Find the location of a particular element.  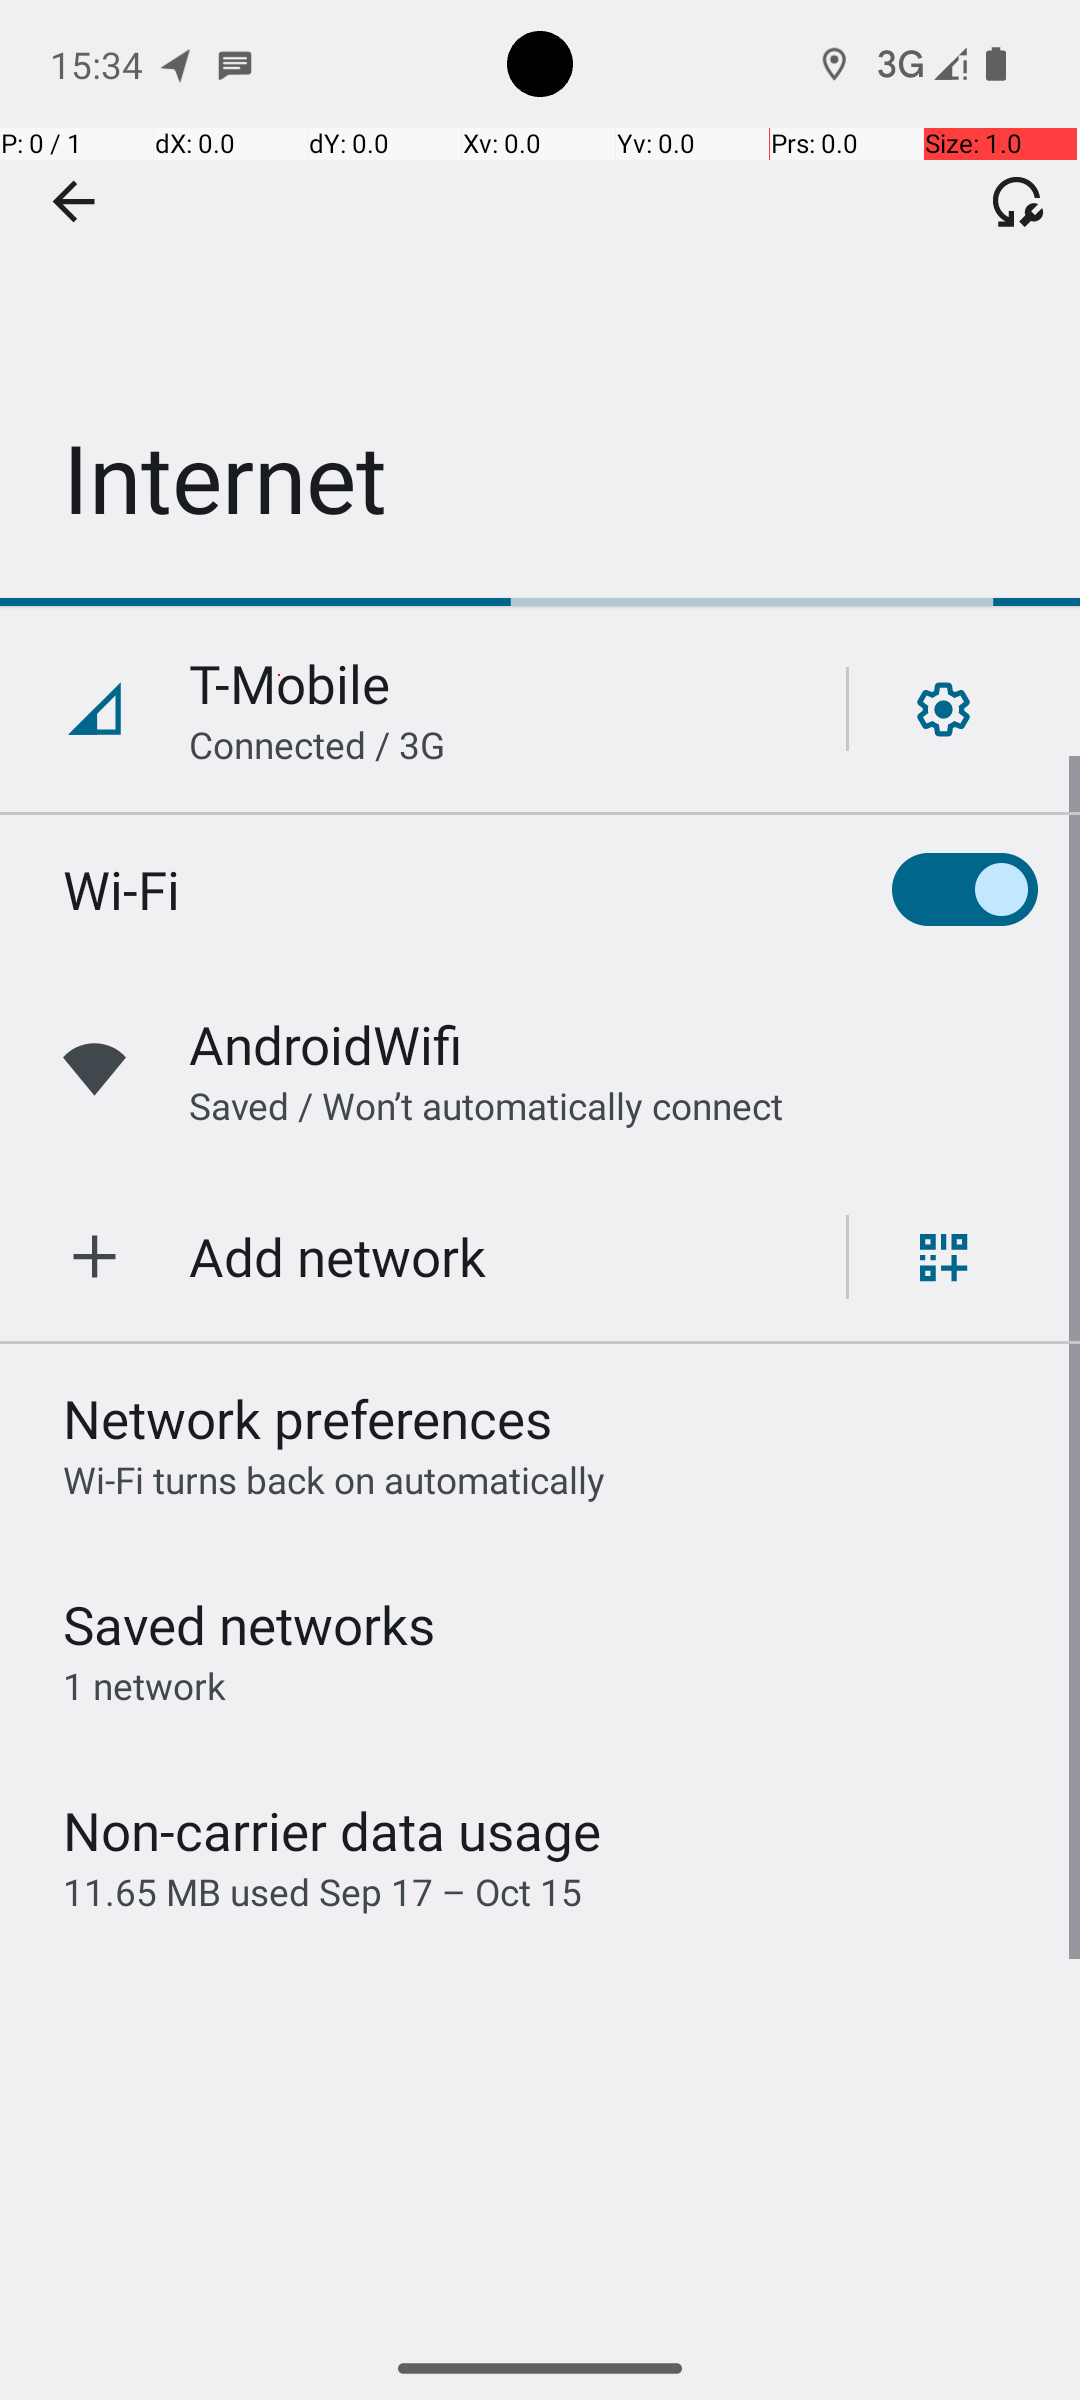

11.65 MB used Sep 17 – Oct 15 is located at coordinates (322, 1892).